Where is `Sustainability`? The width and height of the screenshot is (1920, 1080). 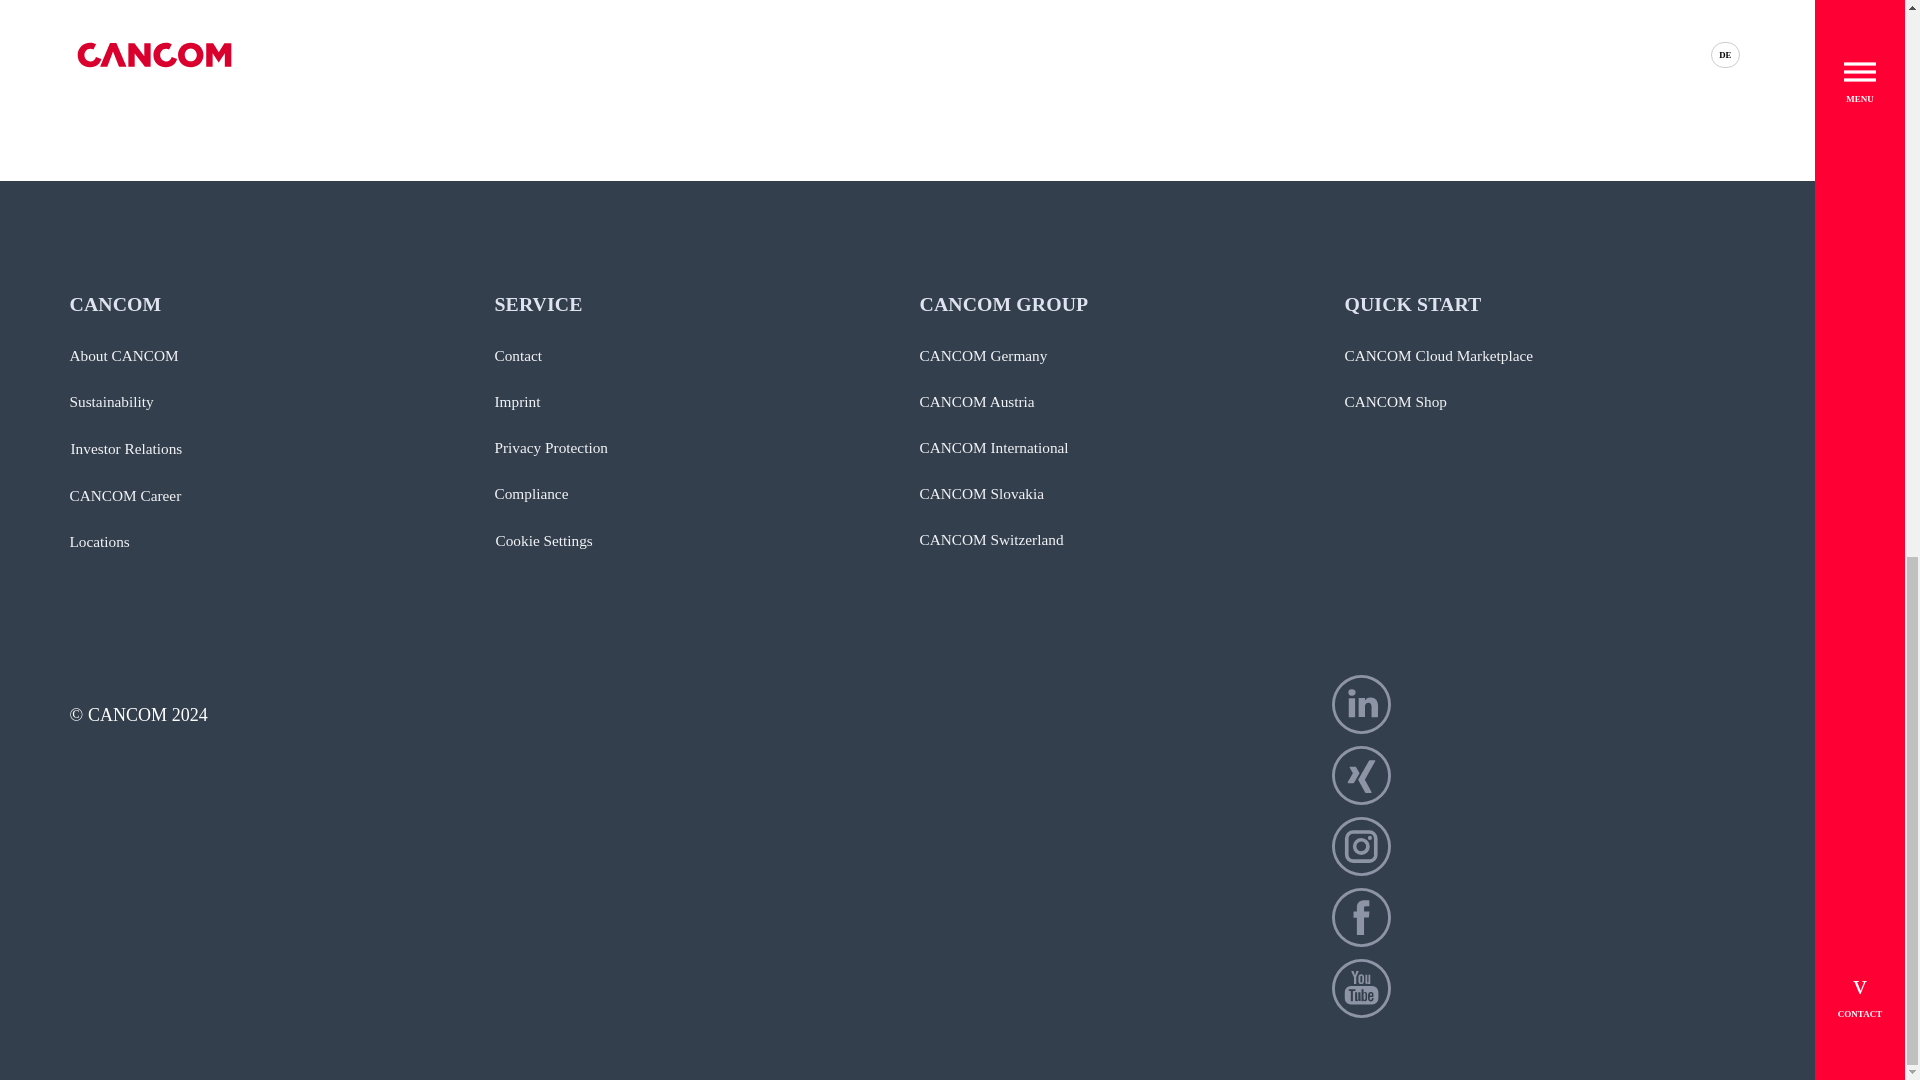
Sustainability is located at coordinates (111, 401).